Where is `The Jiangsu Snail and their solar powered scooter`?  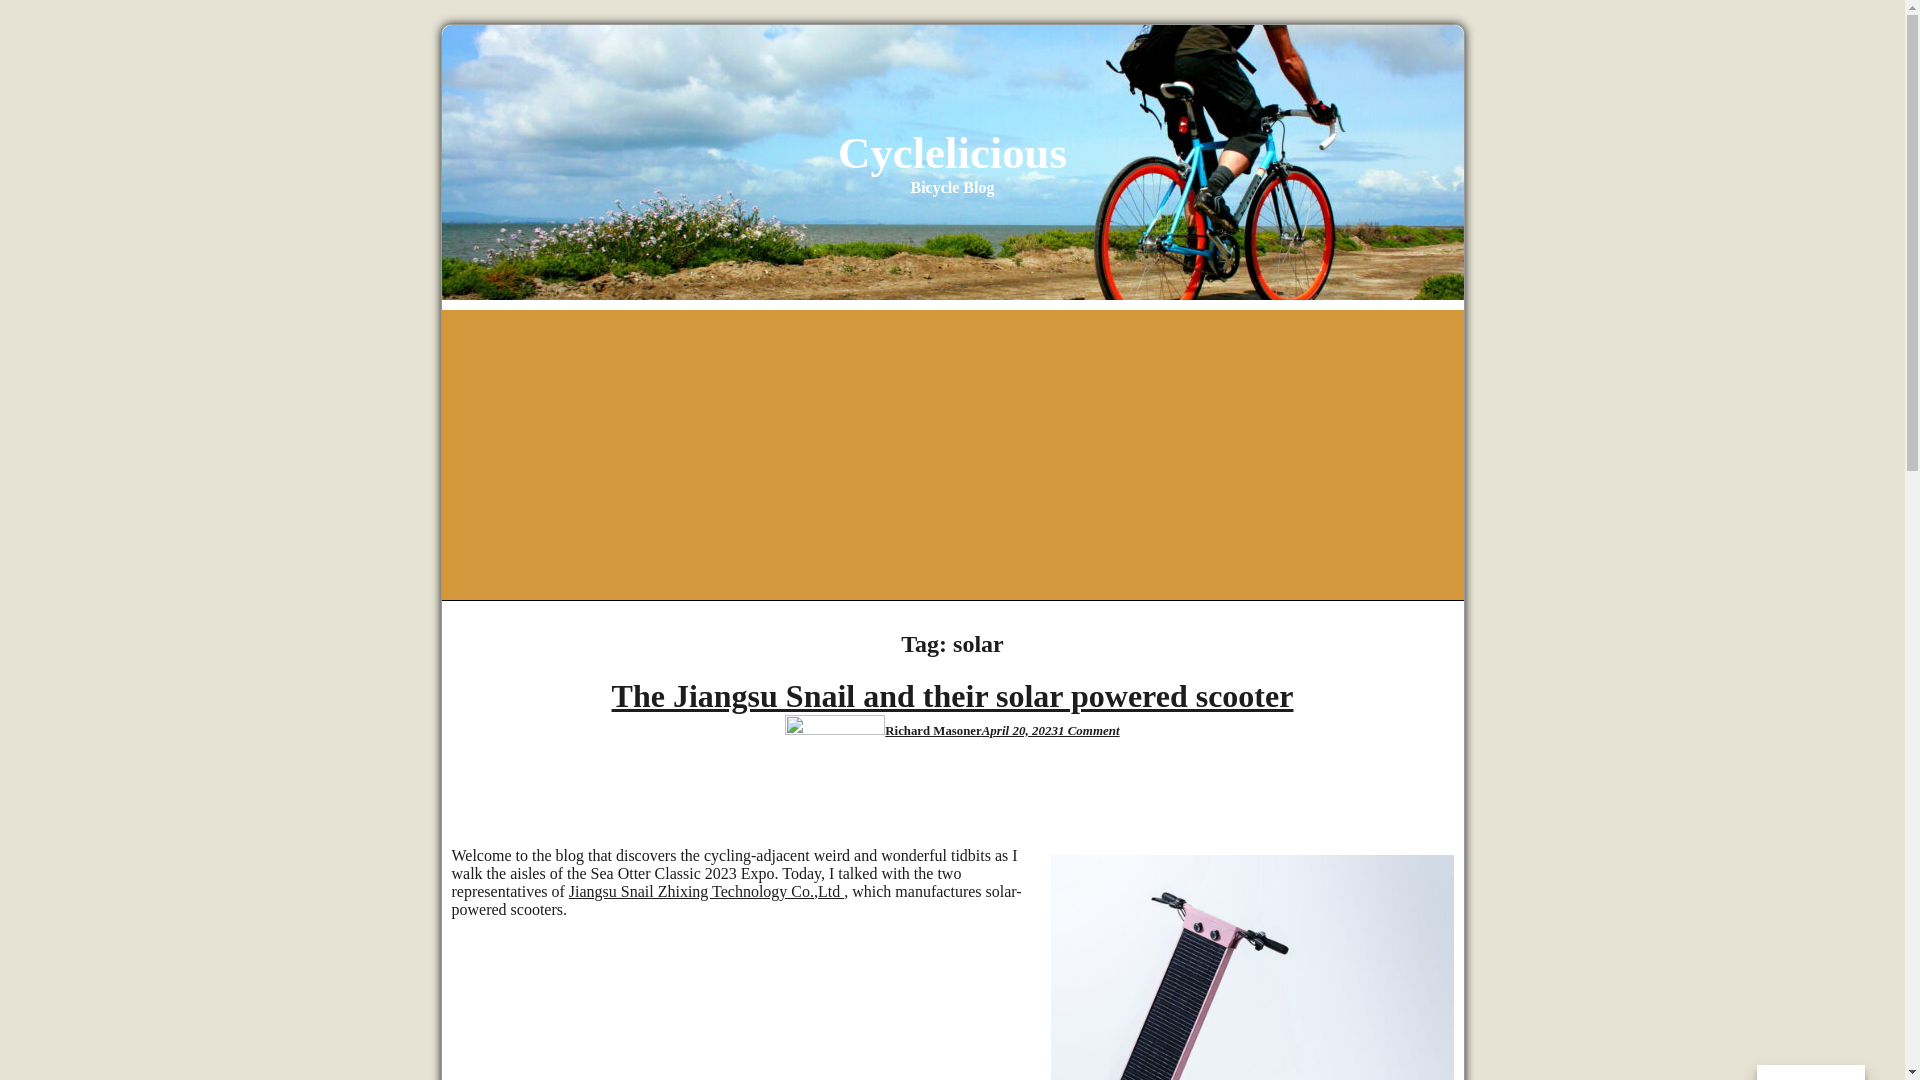
The Jiangsu Snail and their solar powered scooter is located at coordinates (953, 696).